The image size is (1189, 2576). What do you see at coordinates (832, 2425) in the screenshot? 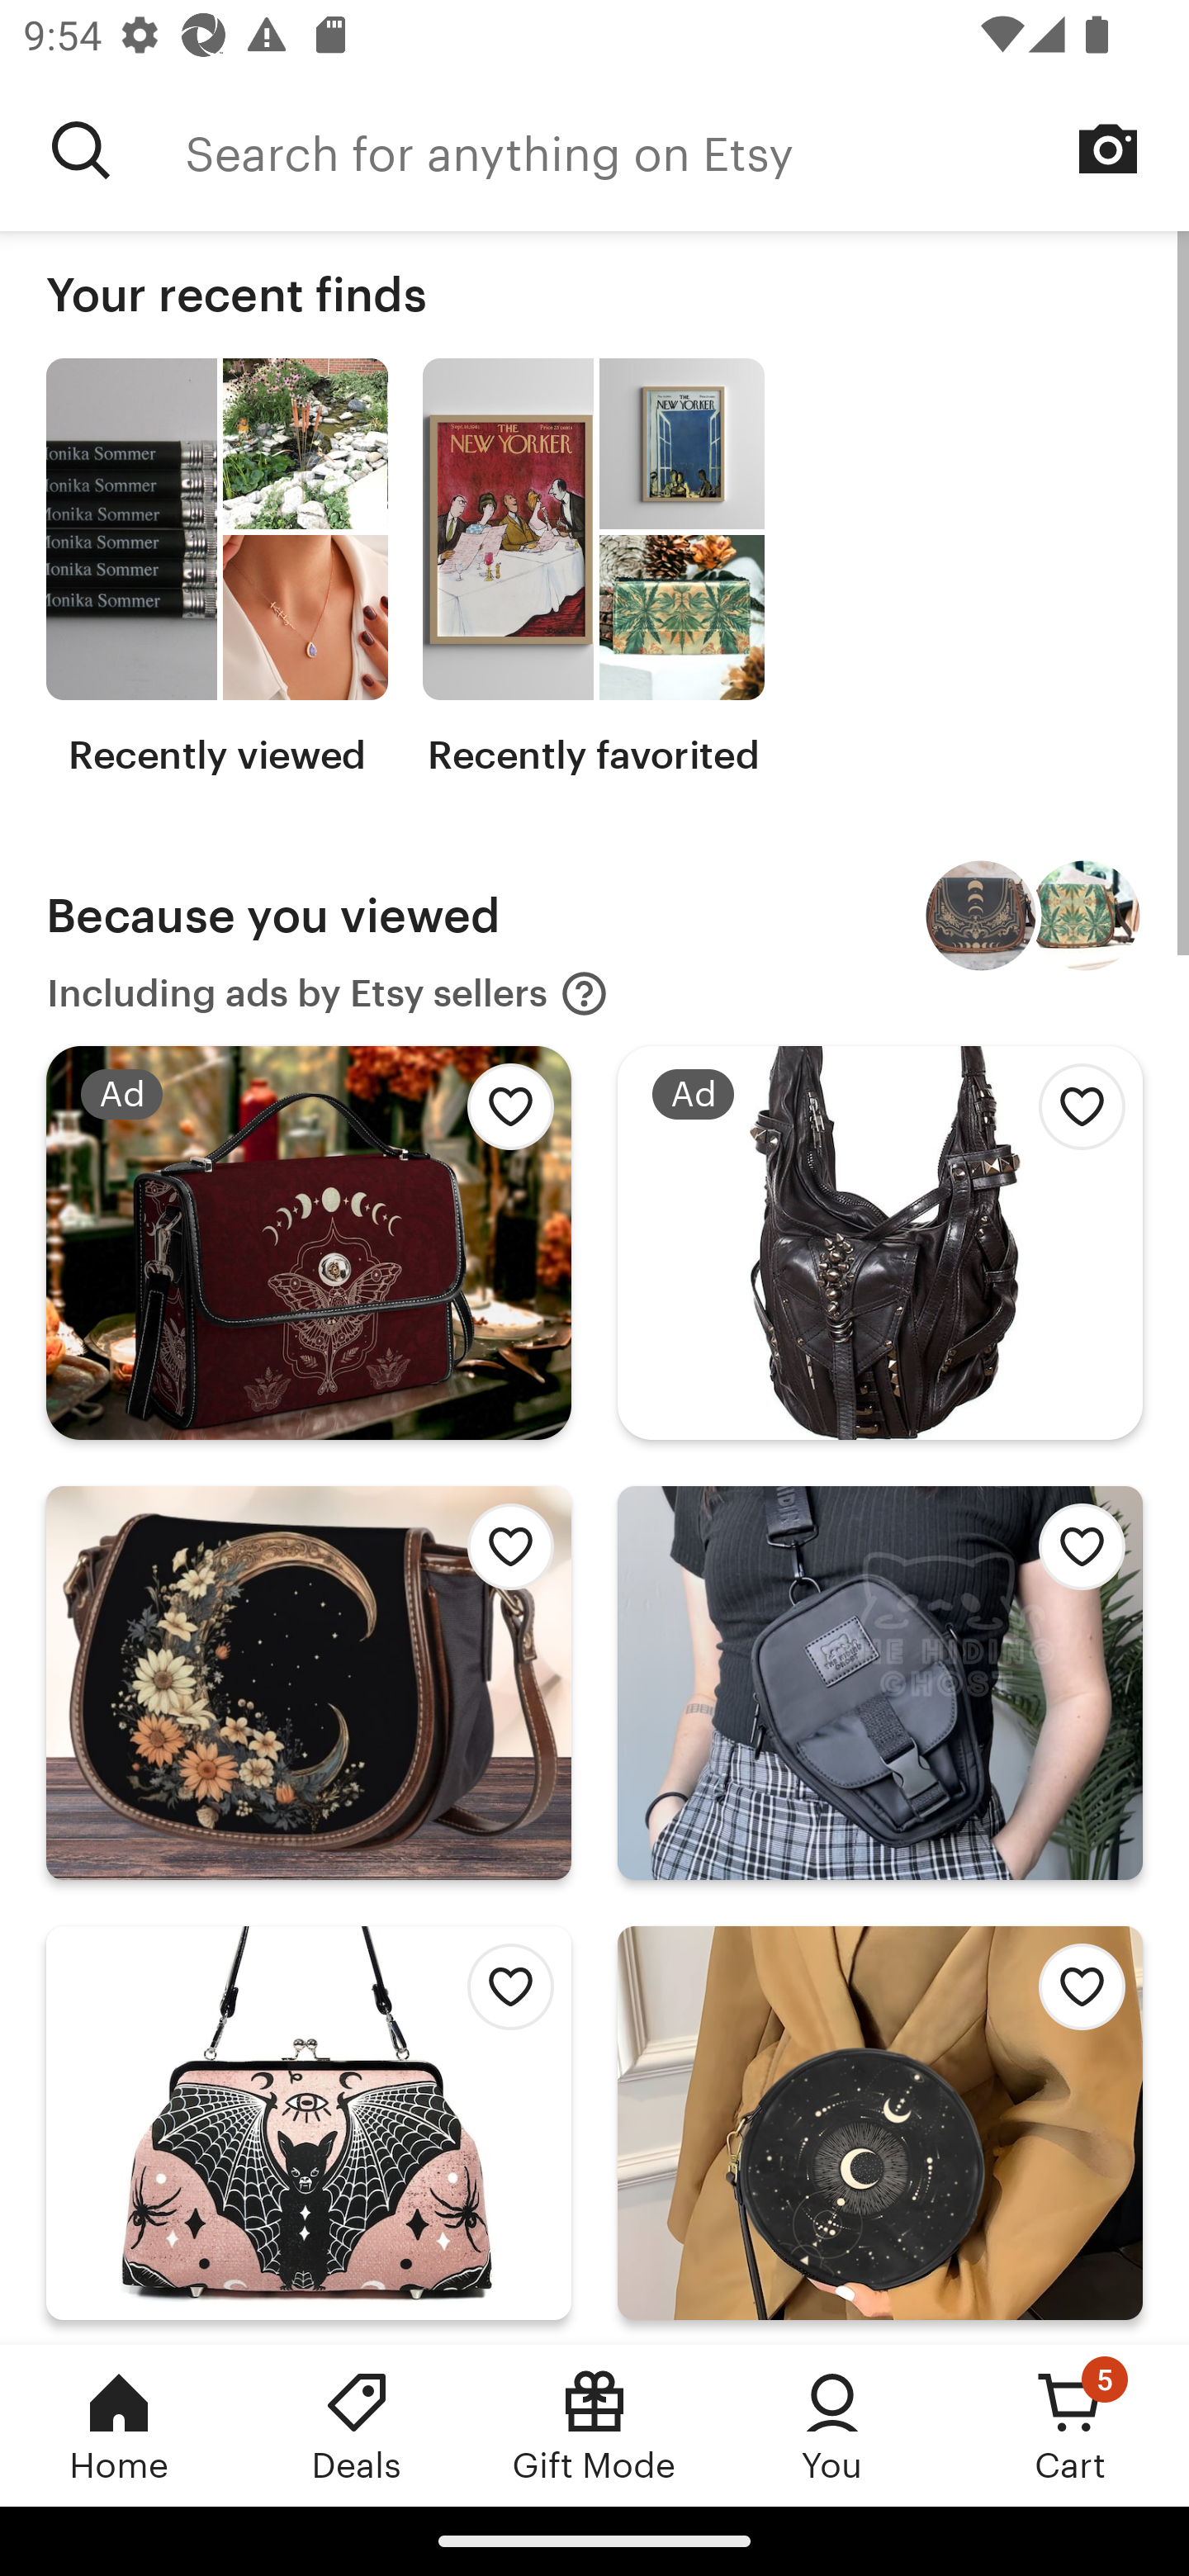
I see `You` at bounding box center [832, 2425].